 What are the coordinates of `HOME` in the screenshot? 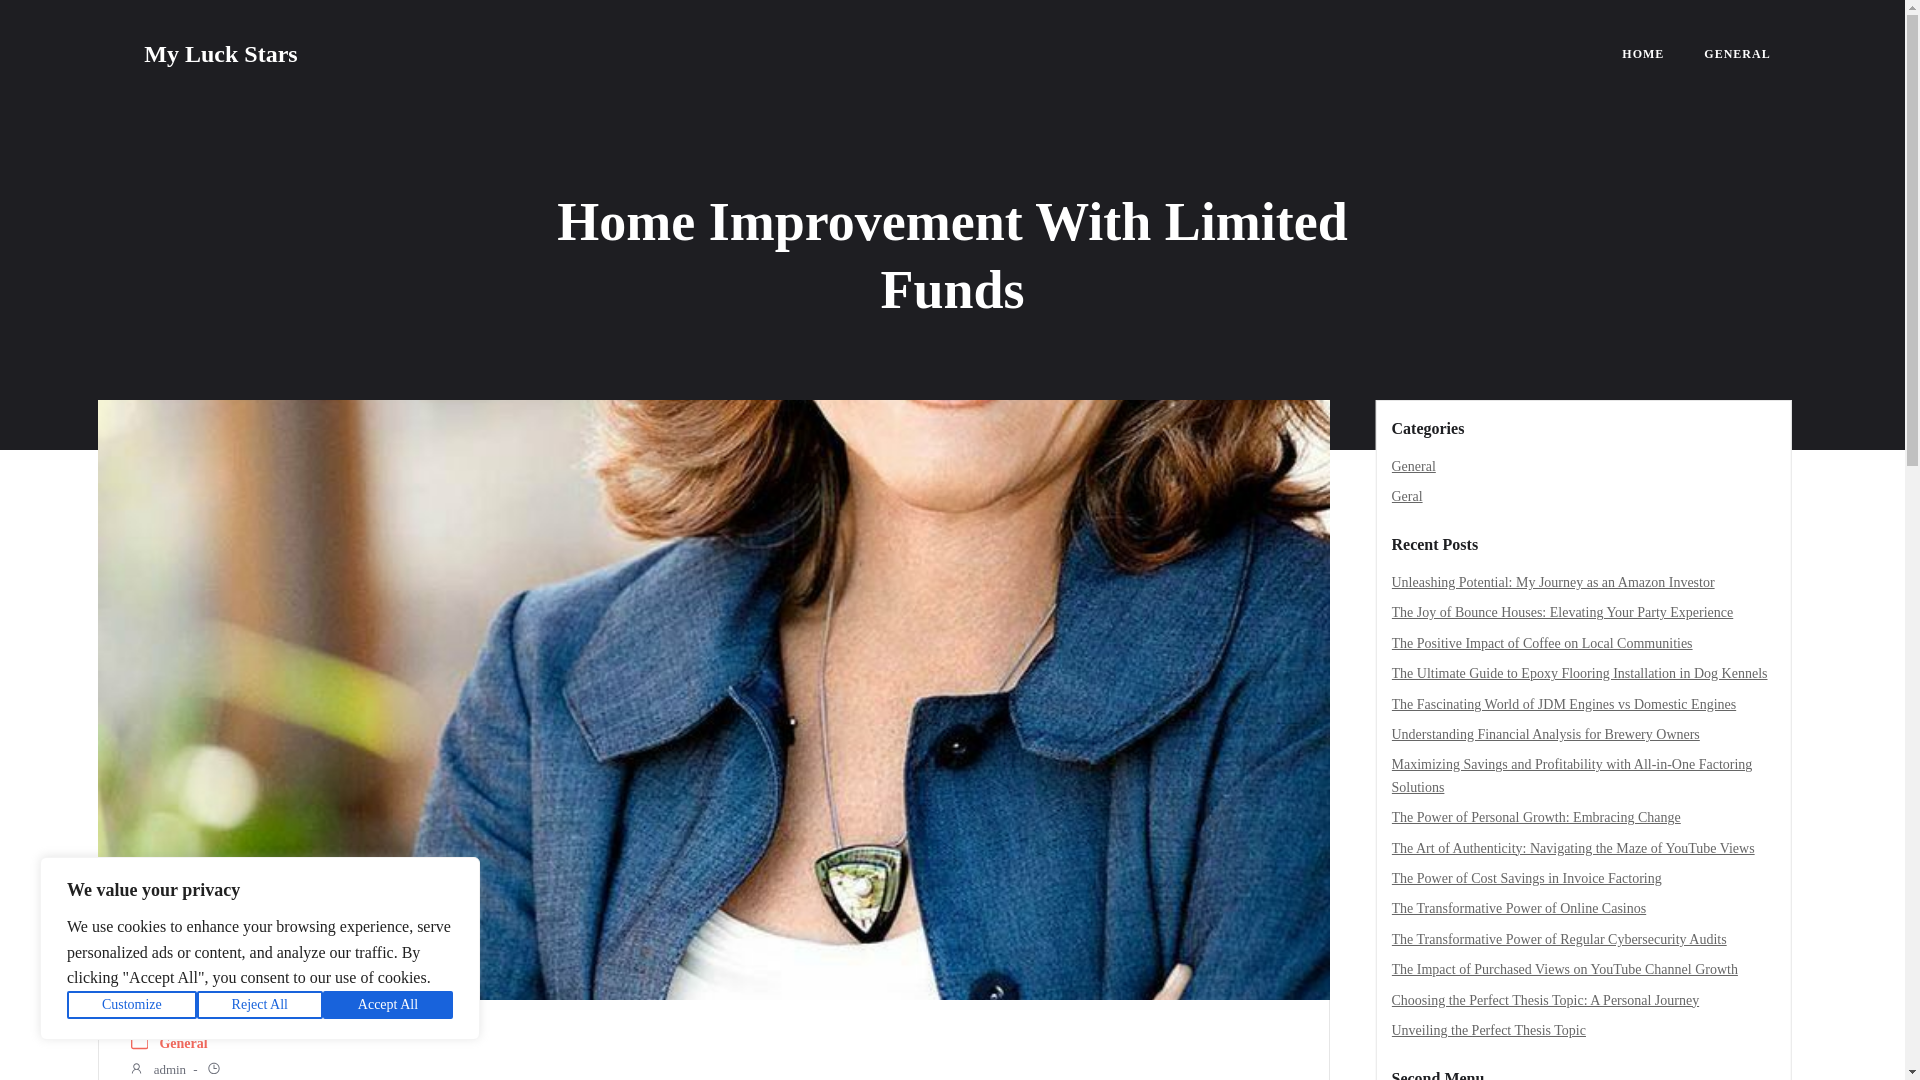 It's located at (1643, 54).